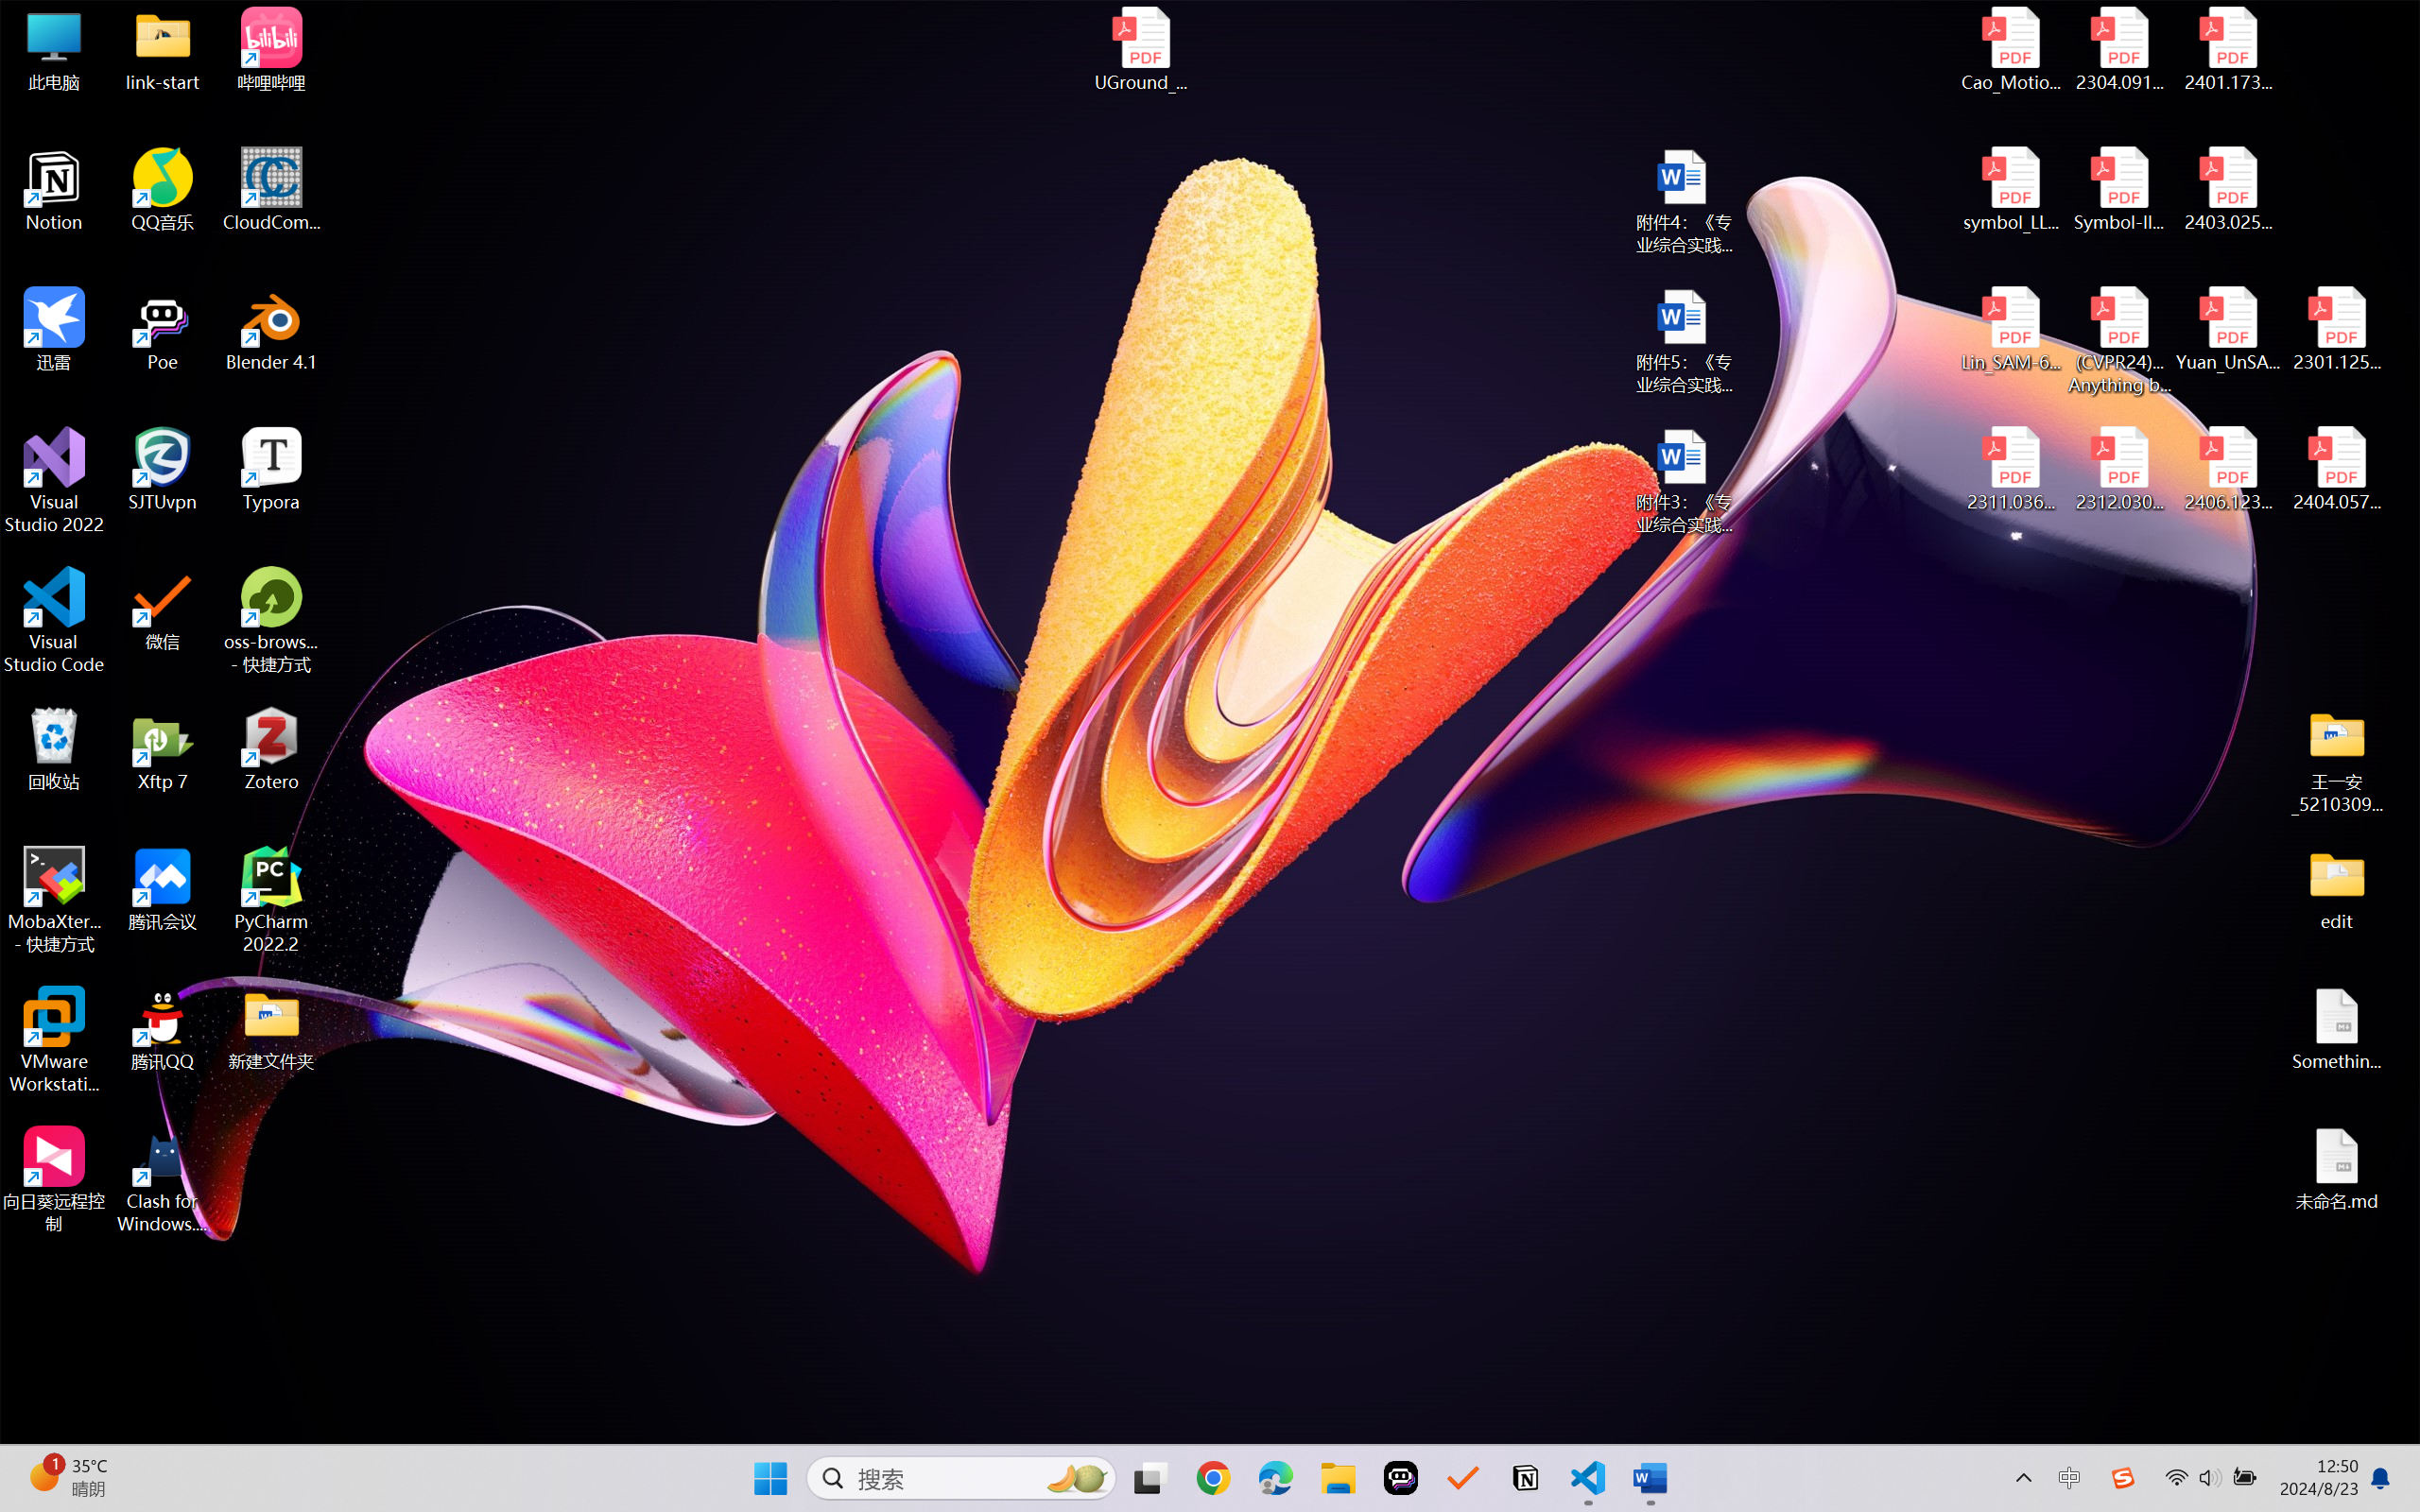 The image size is (2420, 1512). Describe the element at coordinates (2119, 340) in the screenshot. I see `(CVPR24)Matching Anything by Segmenting Anything.pdf` at that location.